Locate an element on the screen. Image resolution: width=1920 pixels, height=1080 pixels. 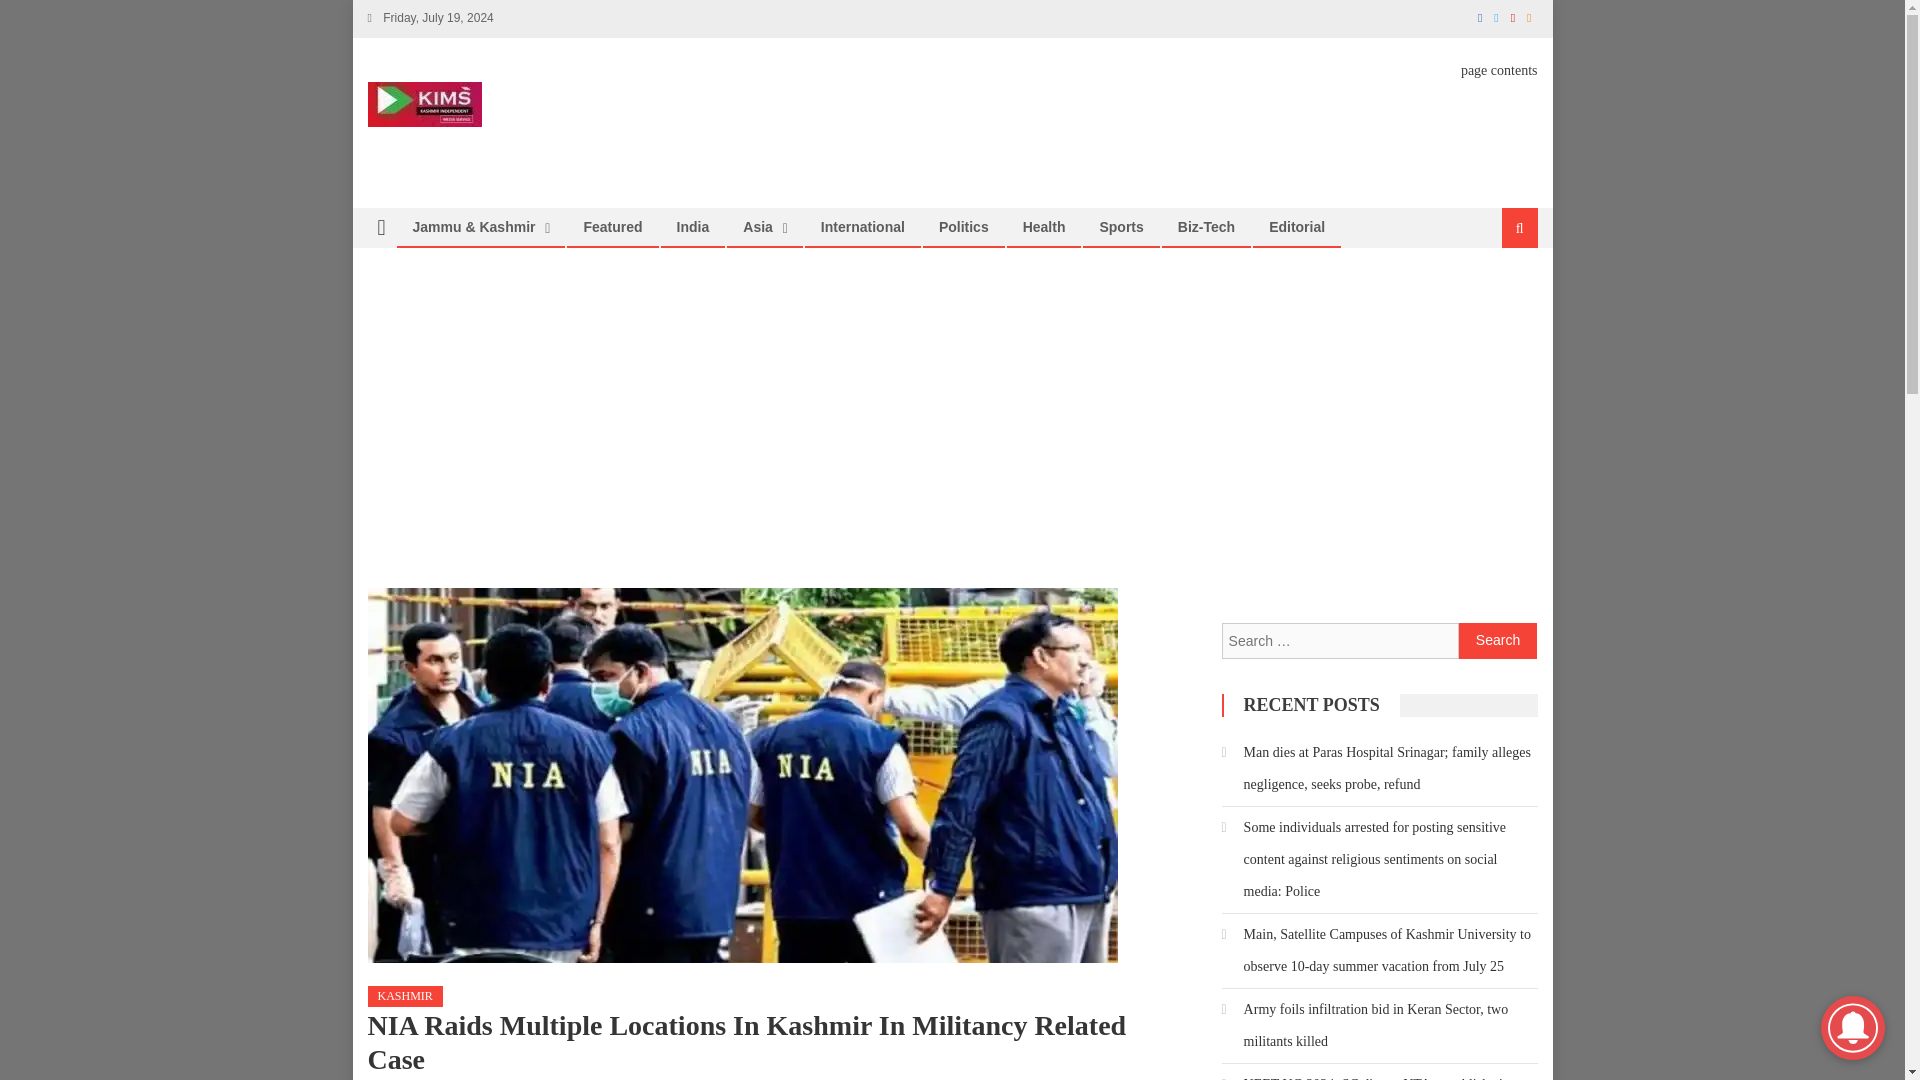
Featured is located at coordinates (612, 227).